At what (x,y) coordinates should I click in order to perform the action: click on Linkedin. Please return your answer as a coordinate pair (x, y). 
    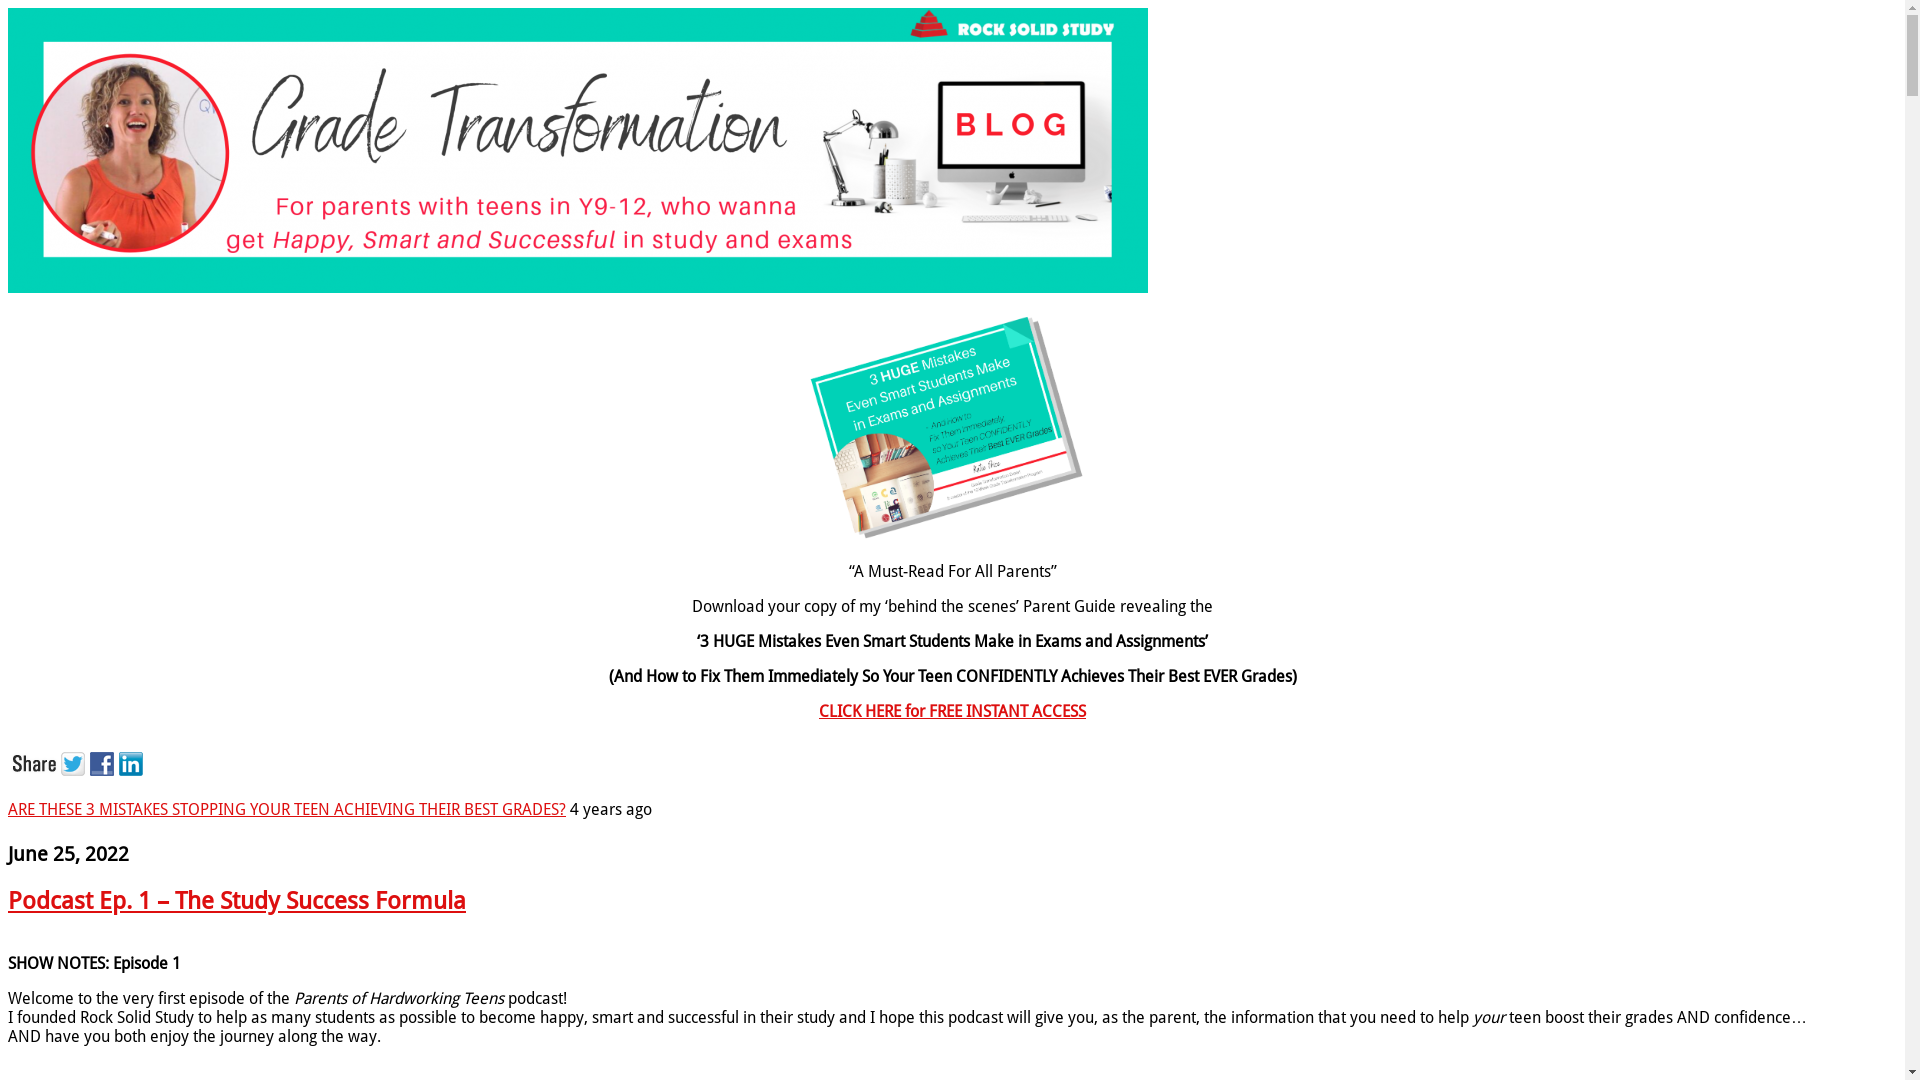
    Looking at the image, I should click on (134, 762).